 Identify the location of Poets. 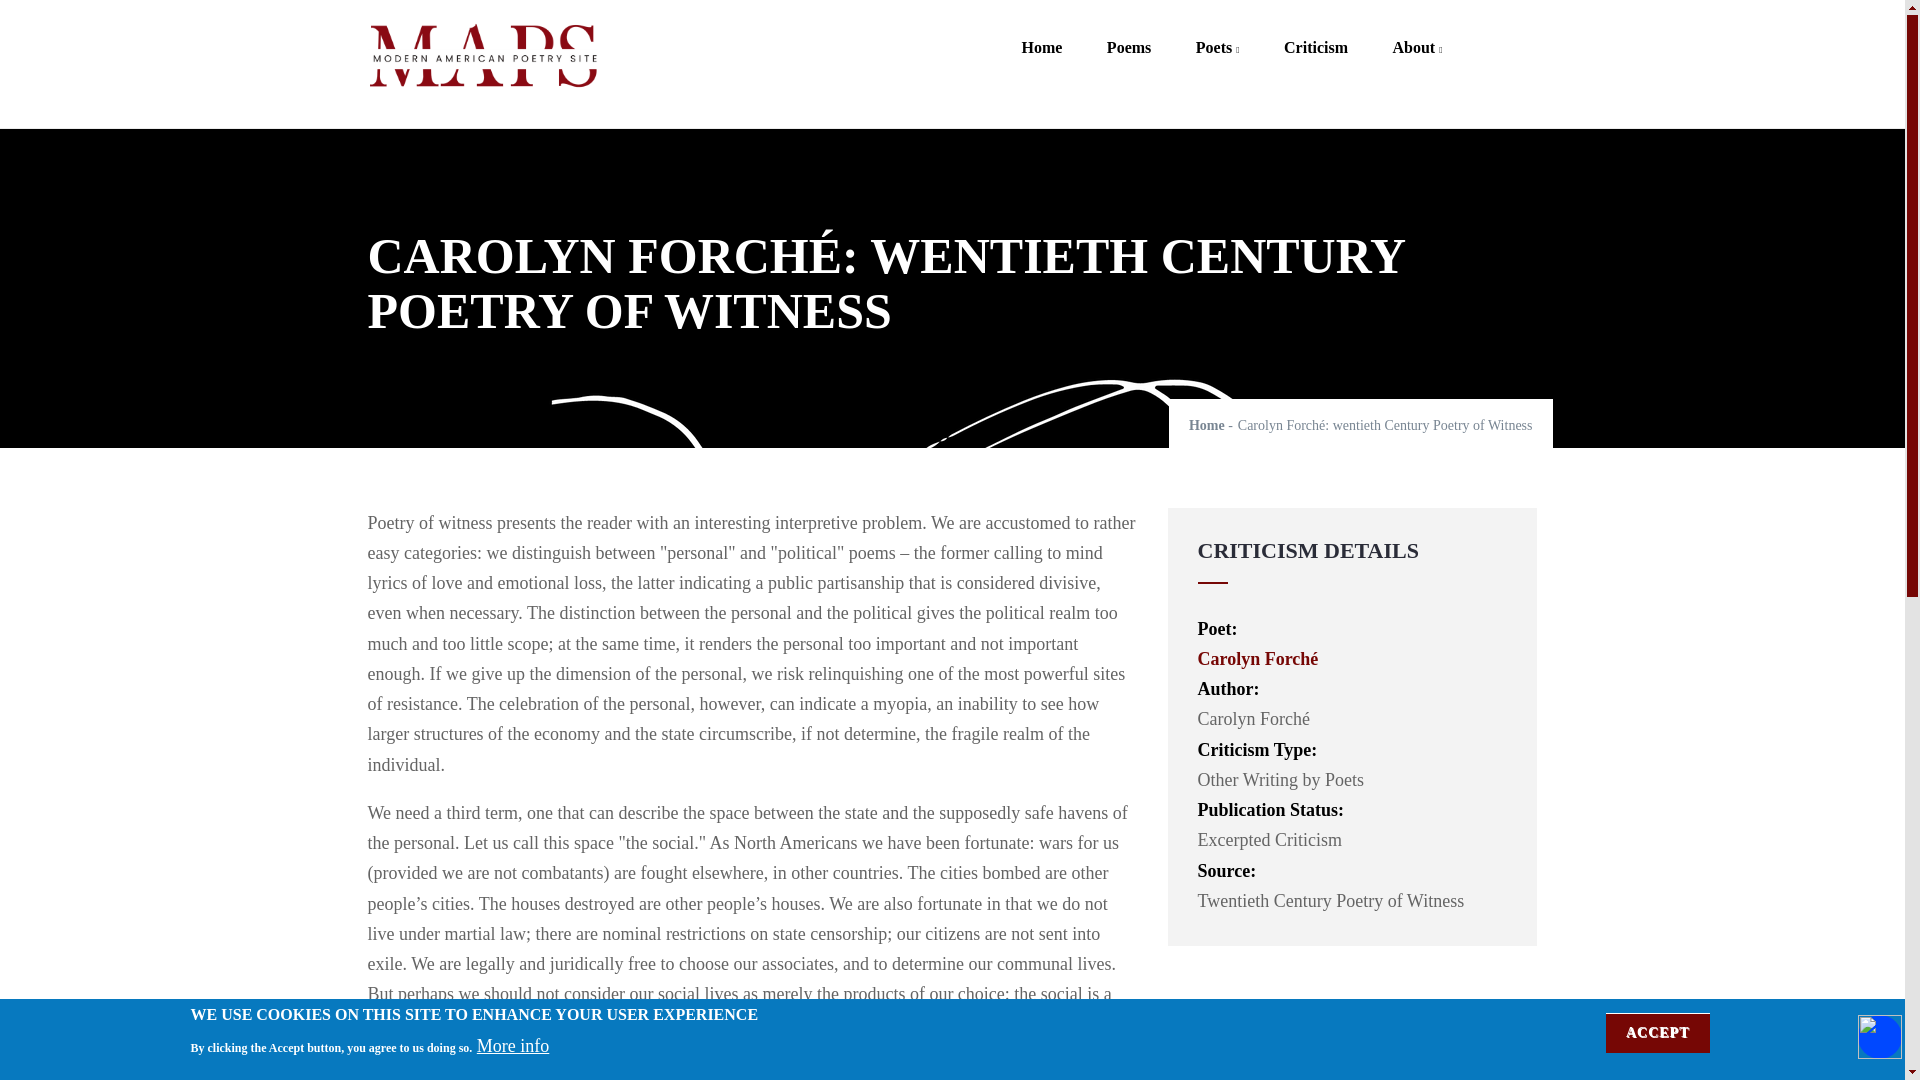
(1217, 33).